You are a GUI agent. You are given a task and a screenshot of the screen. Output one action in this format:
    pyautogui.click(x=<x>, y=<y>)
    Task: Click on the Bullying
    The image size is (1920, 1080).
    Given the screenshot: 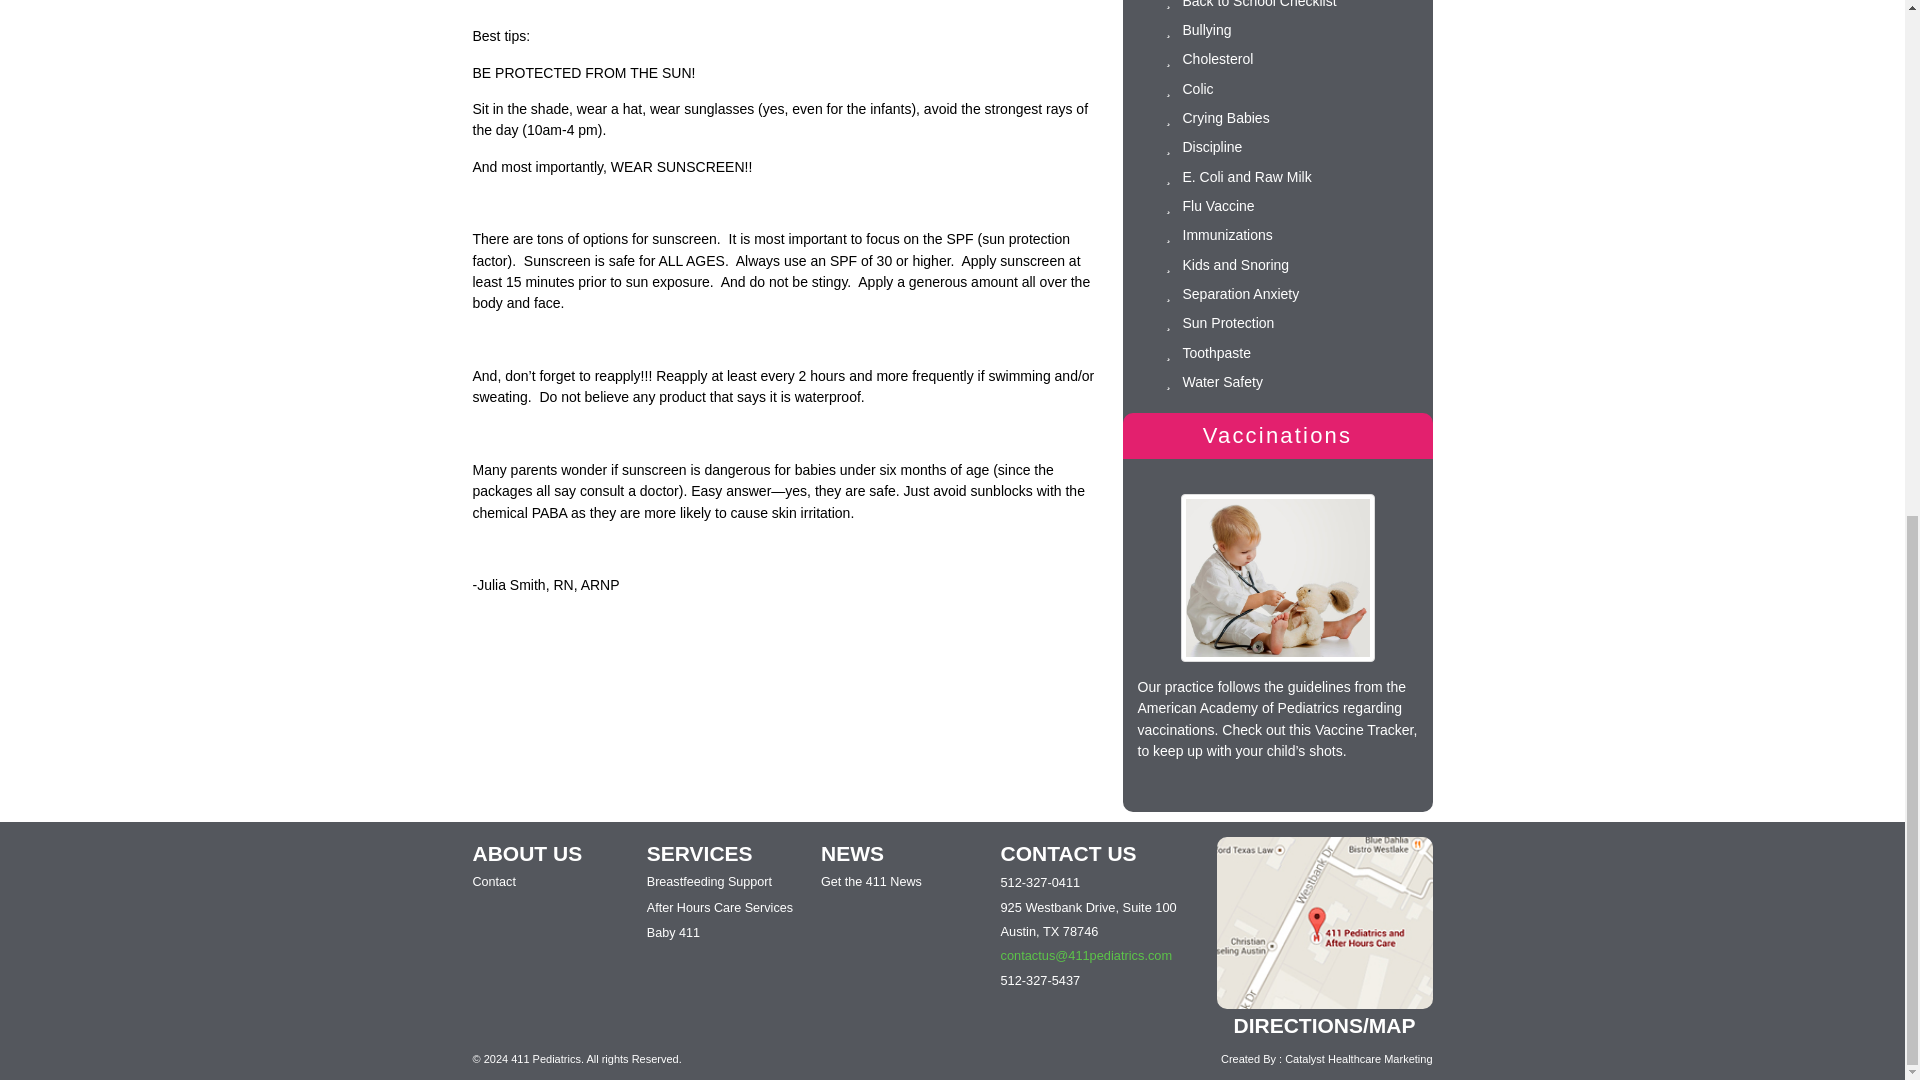 What is the action you would take?
    pyautogui.click(x=1206, y=29)
    